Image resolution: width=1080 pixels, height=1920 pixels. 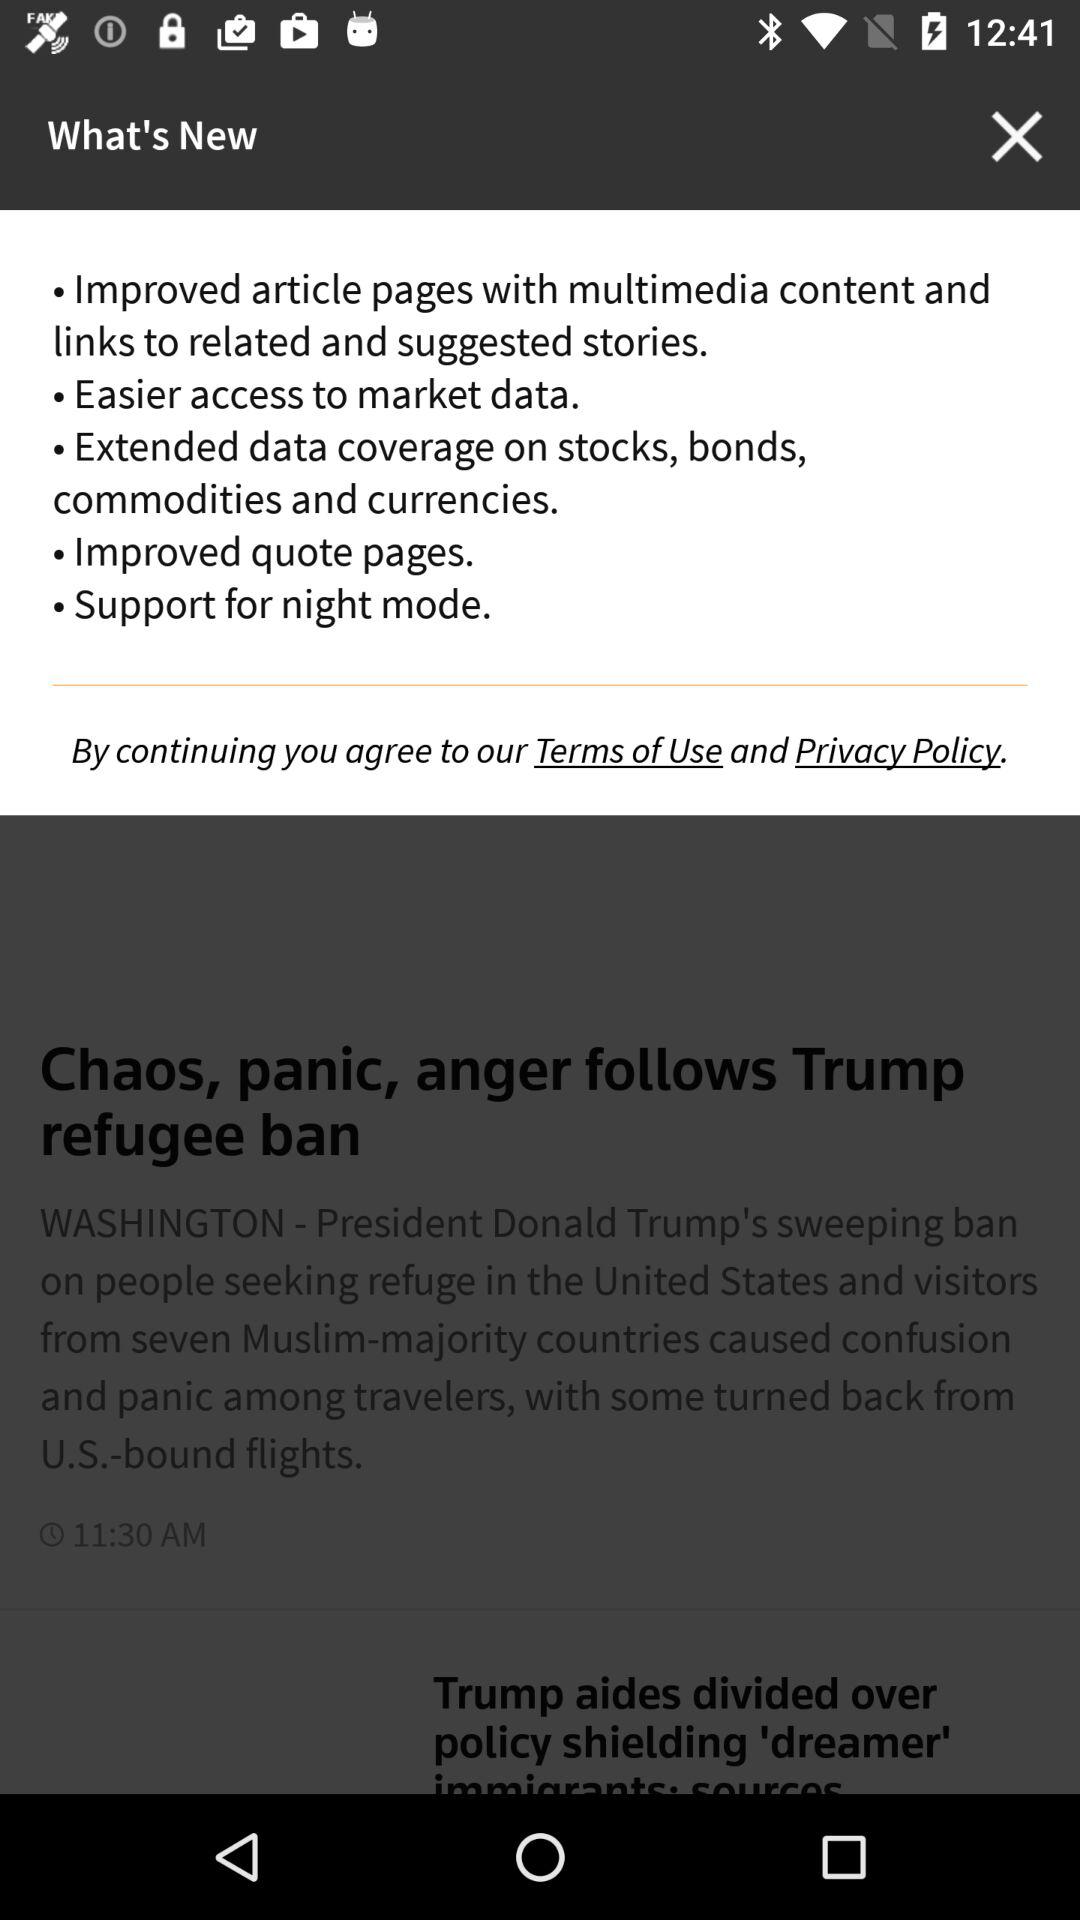 I want to click on click on terms of use privacy policy, so click(x=540, y=750).